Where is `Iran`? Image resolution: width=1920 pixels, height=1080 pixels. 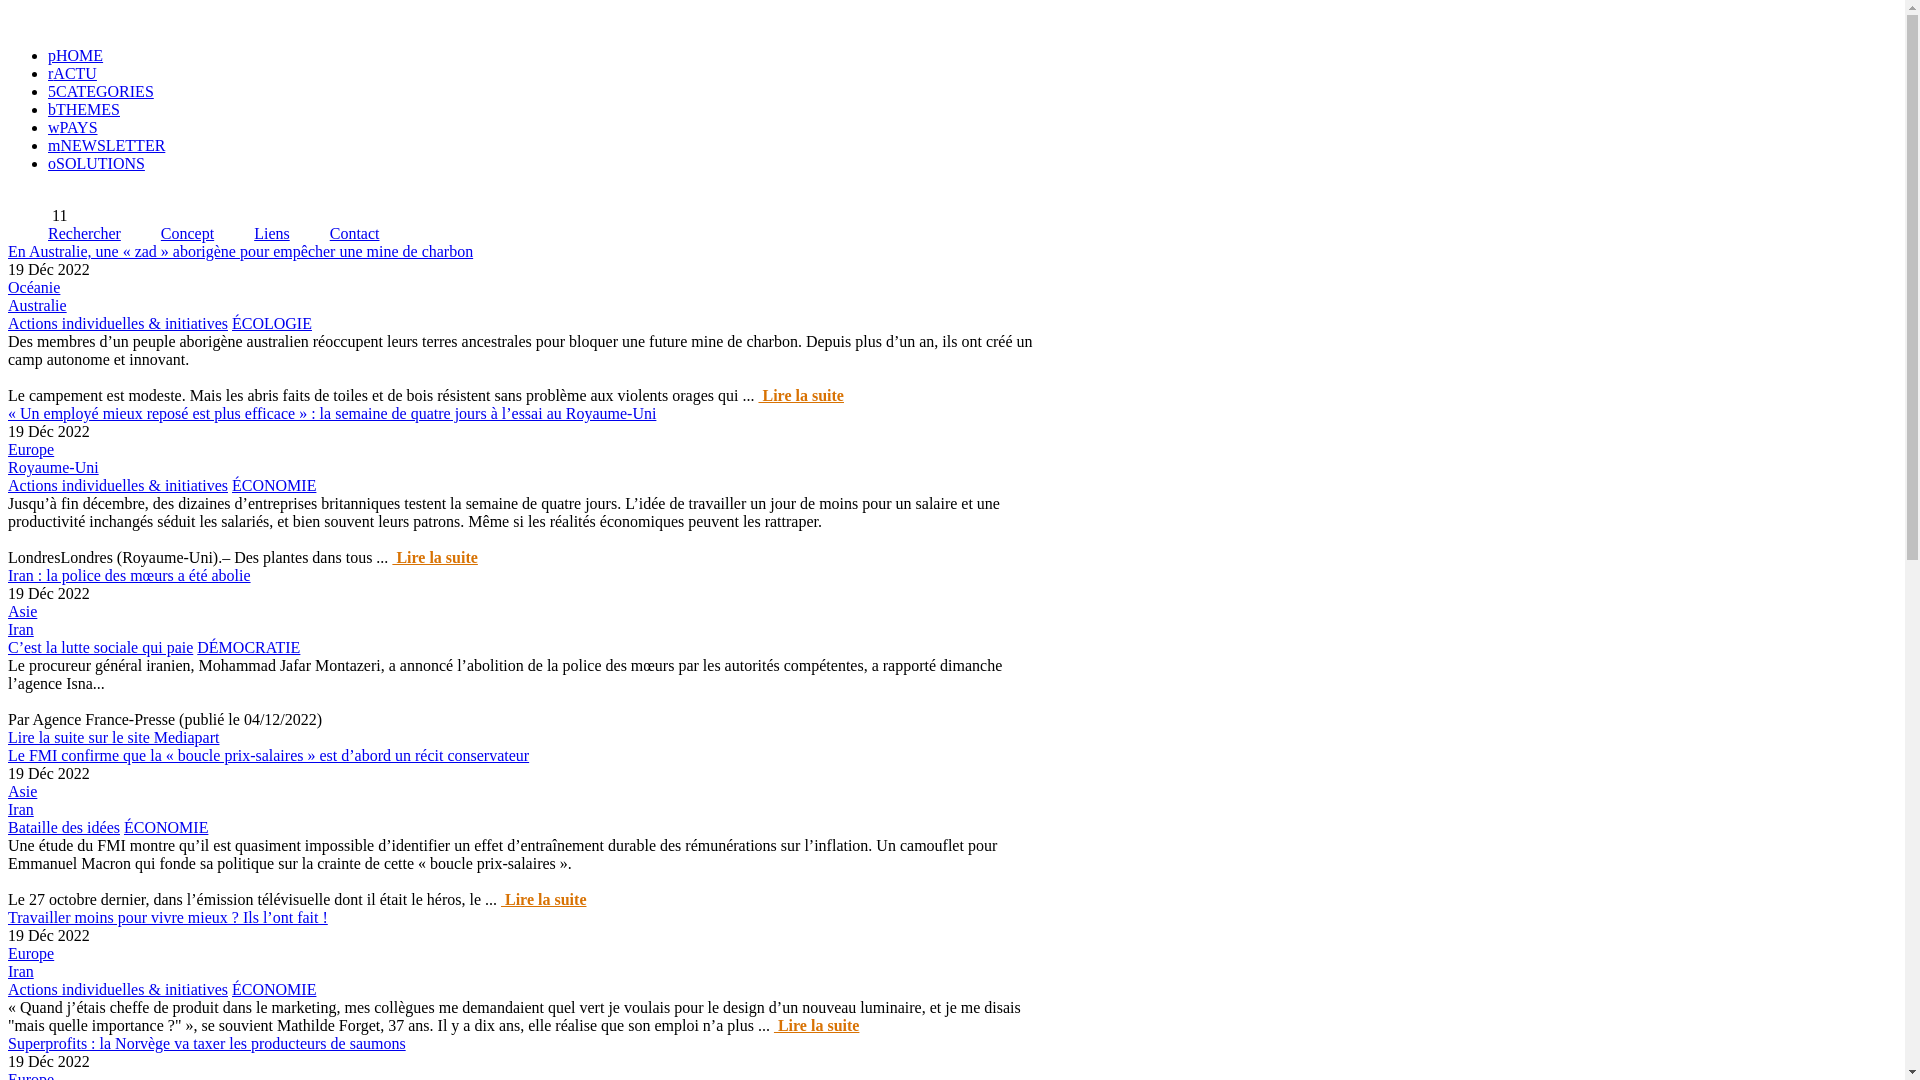 Iran is located at coordinates (21, 630).